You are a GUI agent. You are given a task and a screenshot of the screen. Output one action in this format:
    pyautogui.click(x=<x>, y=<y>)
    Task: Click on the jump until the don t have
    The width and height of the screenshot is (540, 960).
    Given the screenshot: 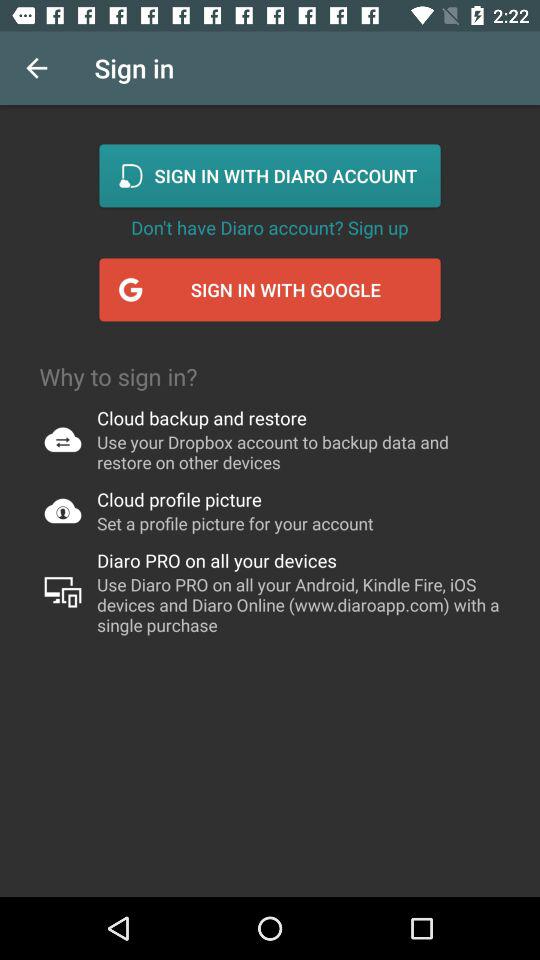 What is the action you would take?
    pyautogui.click(x=270, y=227)
    